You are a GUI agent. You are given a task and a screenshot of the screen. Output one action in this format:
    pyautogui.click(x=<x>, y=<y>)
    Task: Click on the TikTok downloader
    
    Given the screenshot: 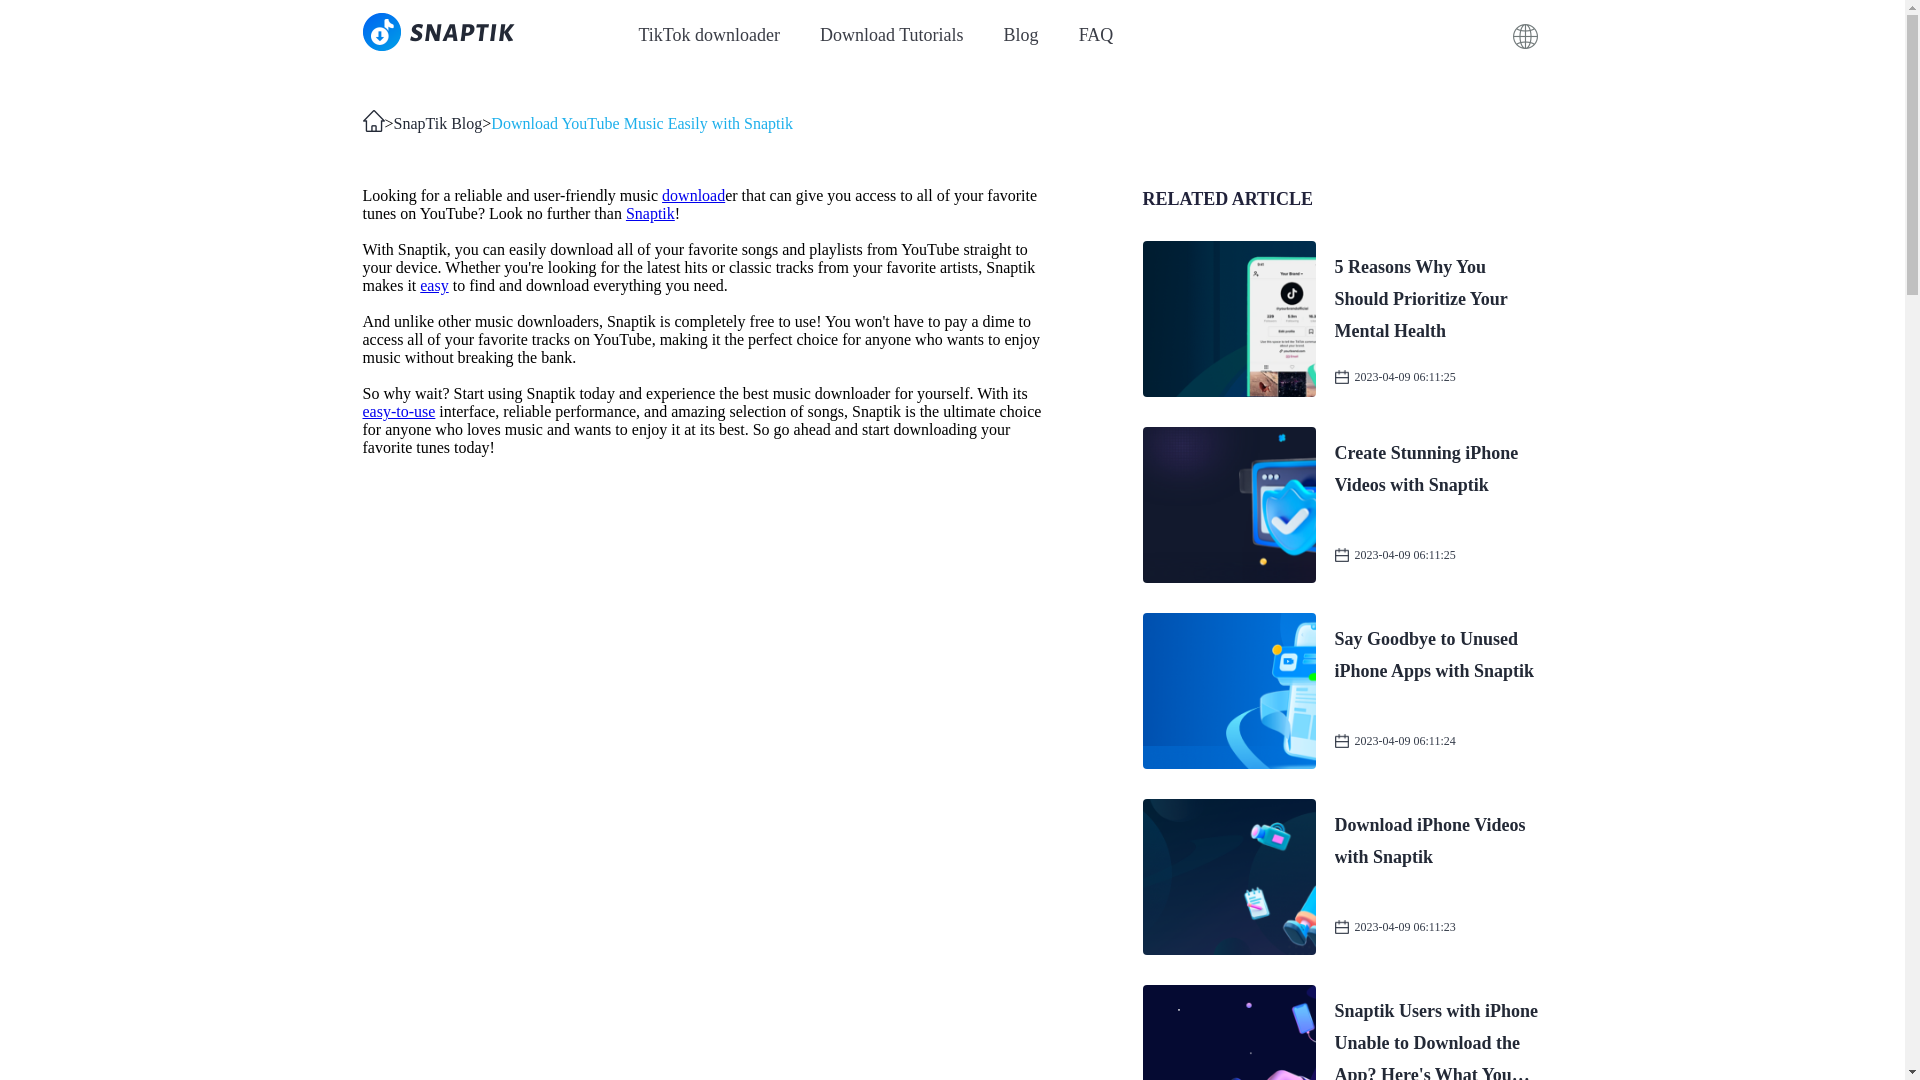 What is the action you would take?
    pyautogui.click(x=438, y=124)
    